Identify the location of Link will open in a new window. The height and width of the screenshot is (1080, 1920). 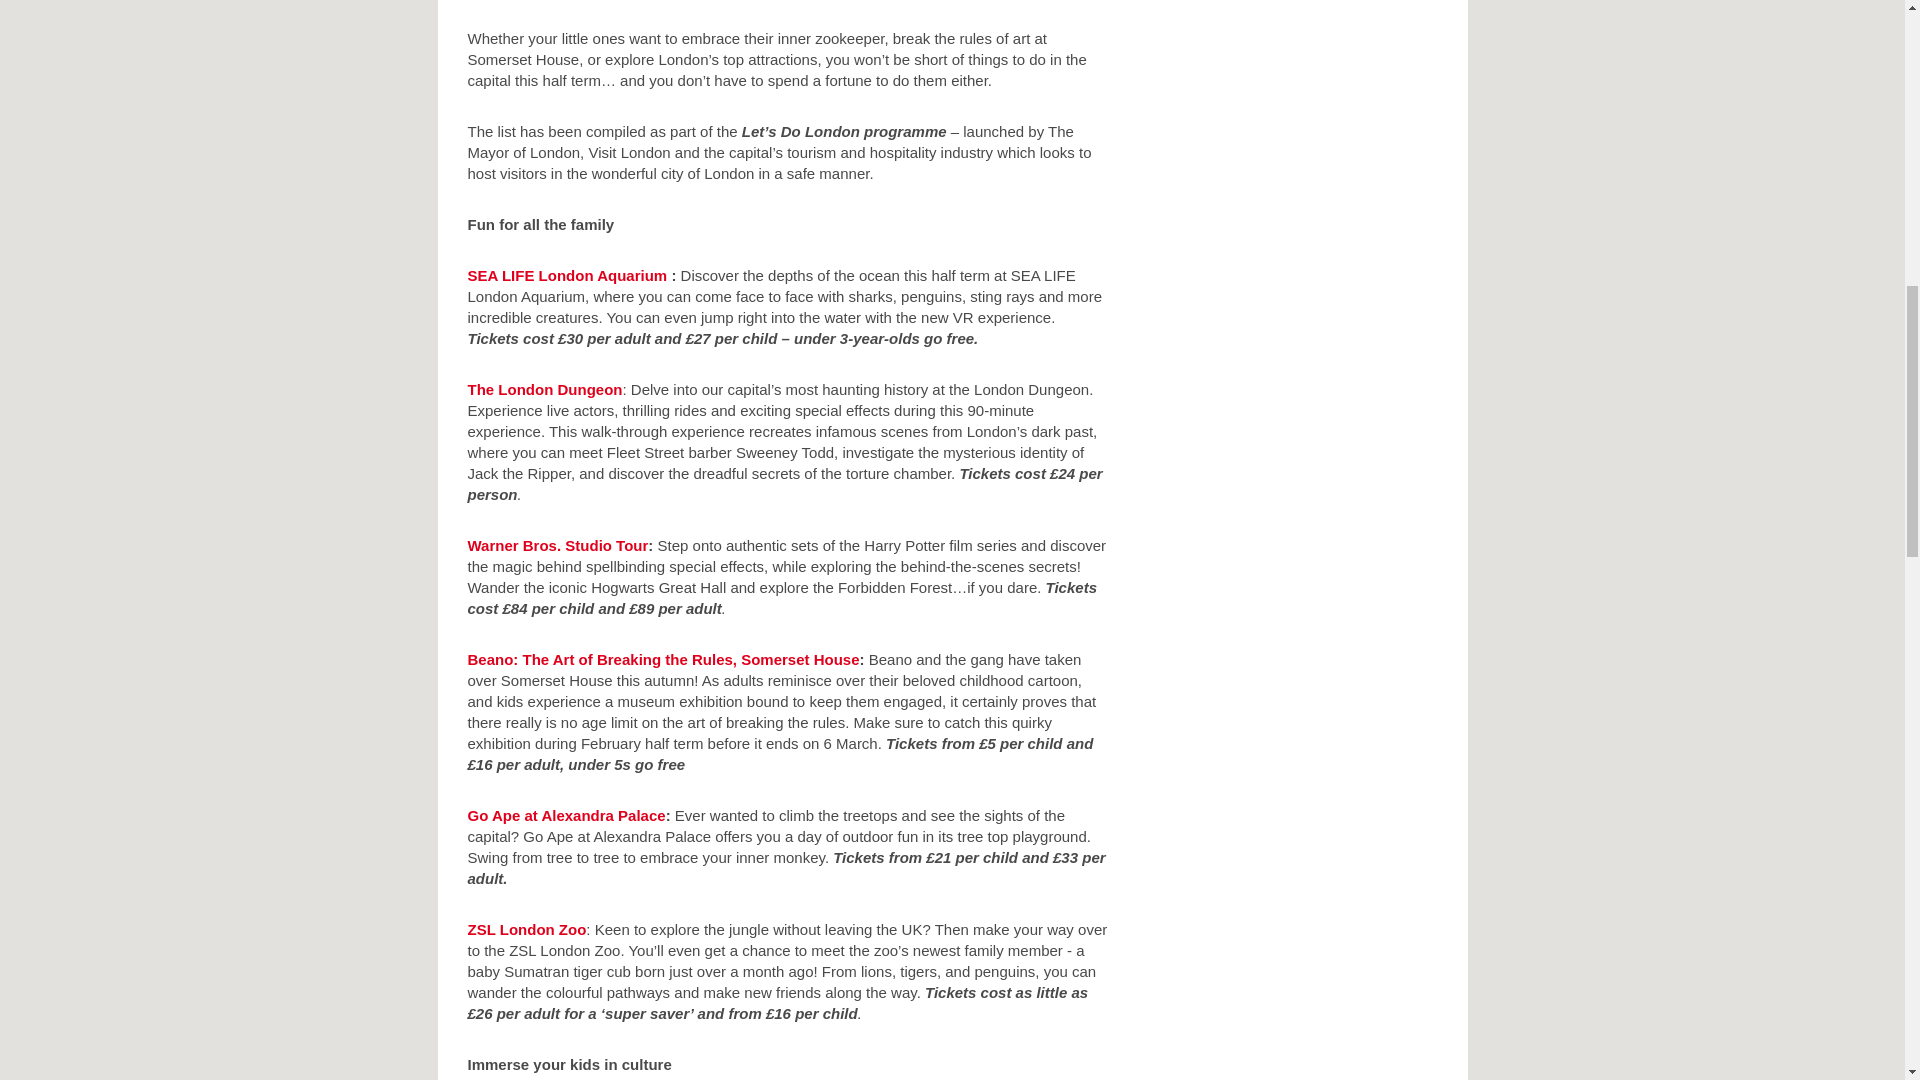
(528, 930).